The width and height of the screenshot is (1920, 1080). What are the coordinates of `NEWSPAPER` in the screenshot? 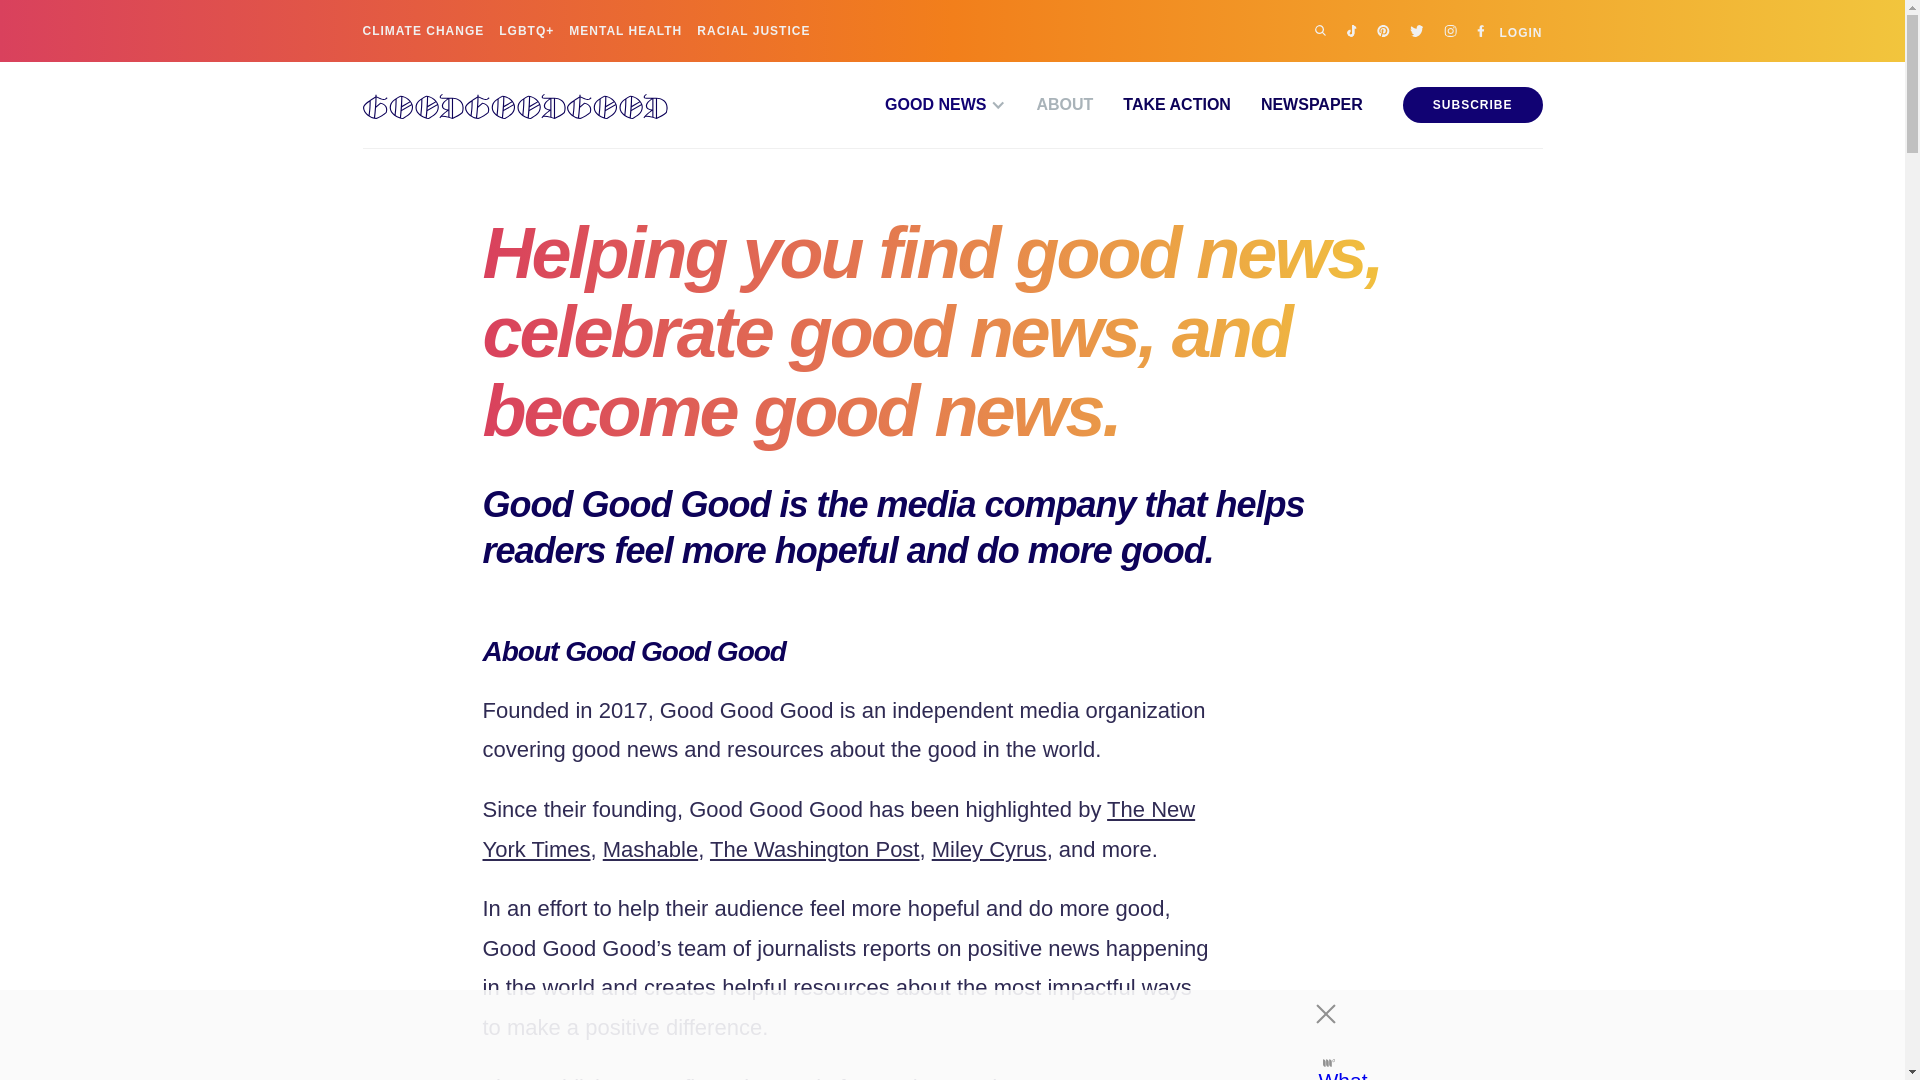 It's located at (1296, 105).